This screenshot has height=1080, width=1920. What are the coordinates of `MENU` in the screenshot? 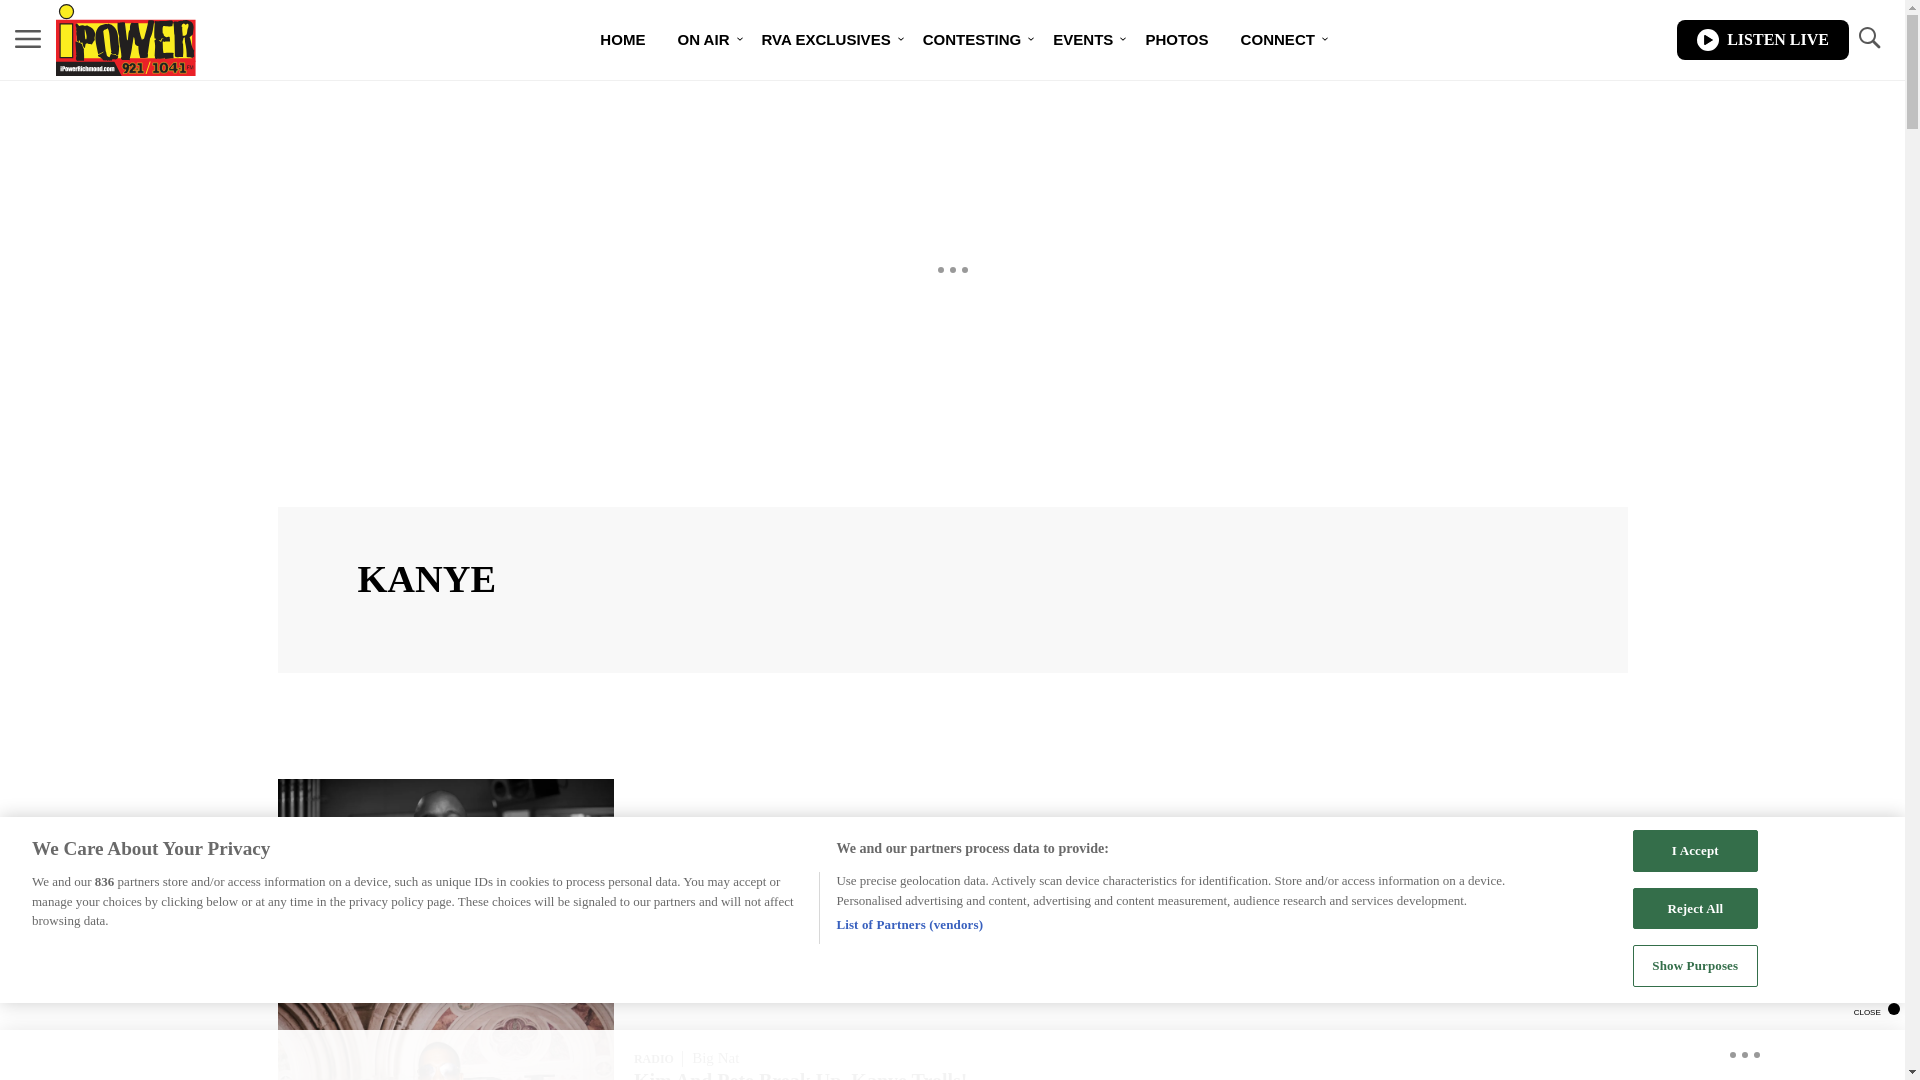 It's located at (28, 40).